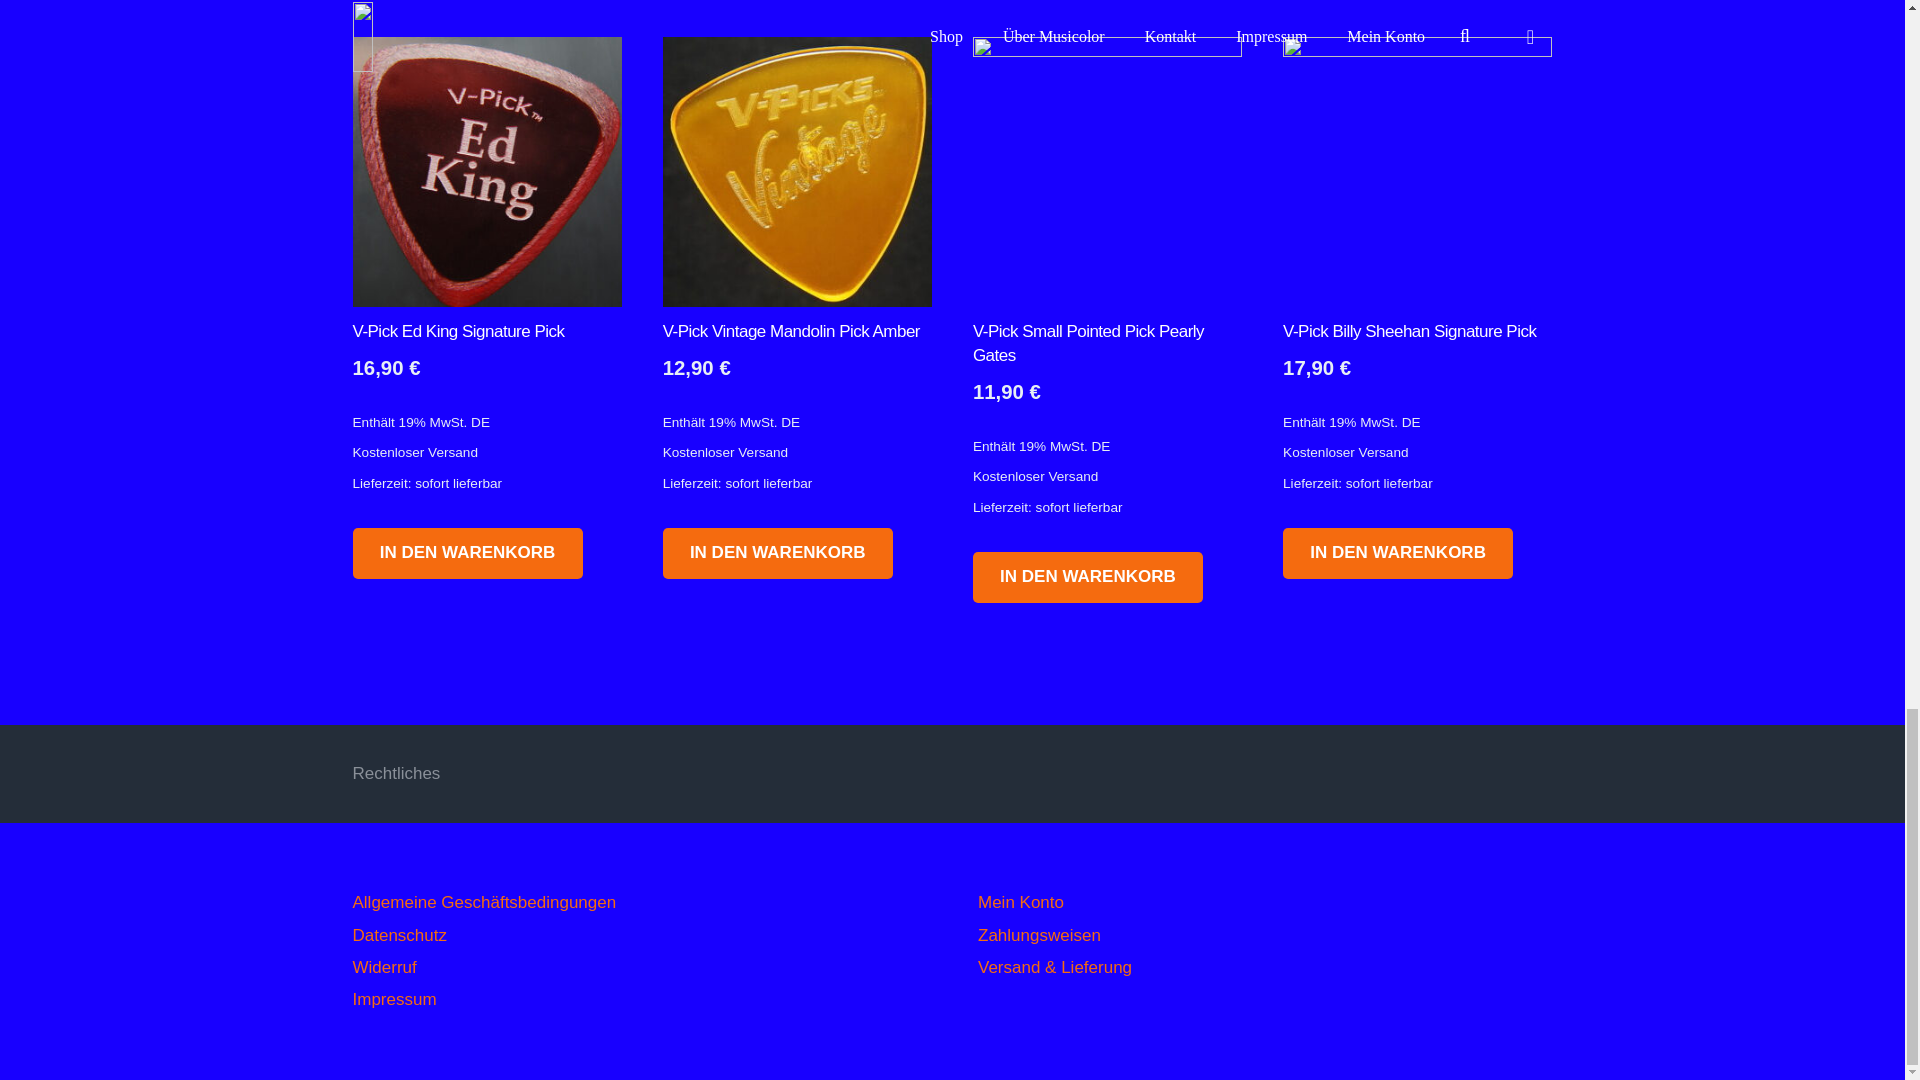 This screenshot has width=1920, height=1080. What do you see at coordinates (393, 999) in the screenshot?
I see `Impressum` at bounding box center [393, 999].